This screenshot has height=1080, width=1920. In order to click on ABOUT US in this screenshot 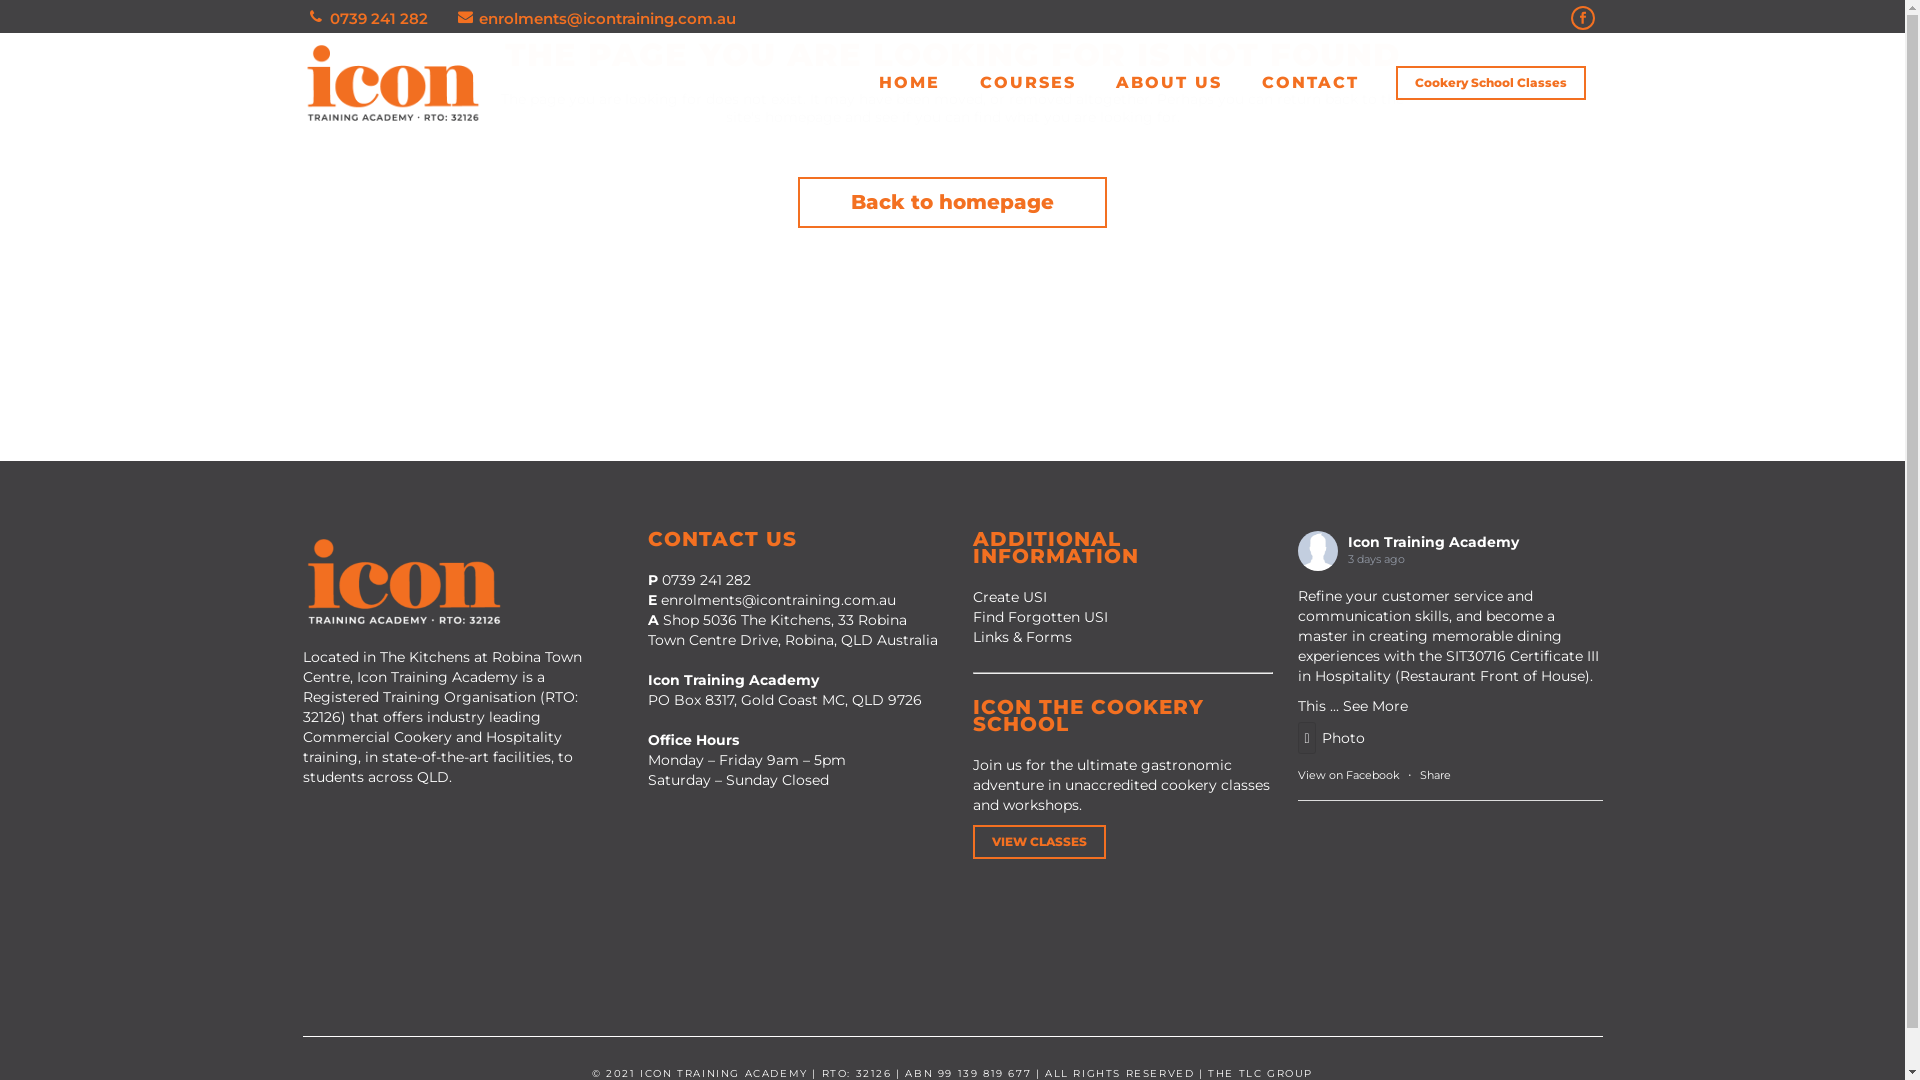, I will do `click(1169, 83)`.